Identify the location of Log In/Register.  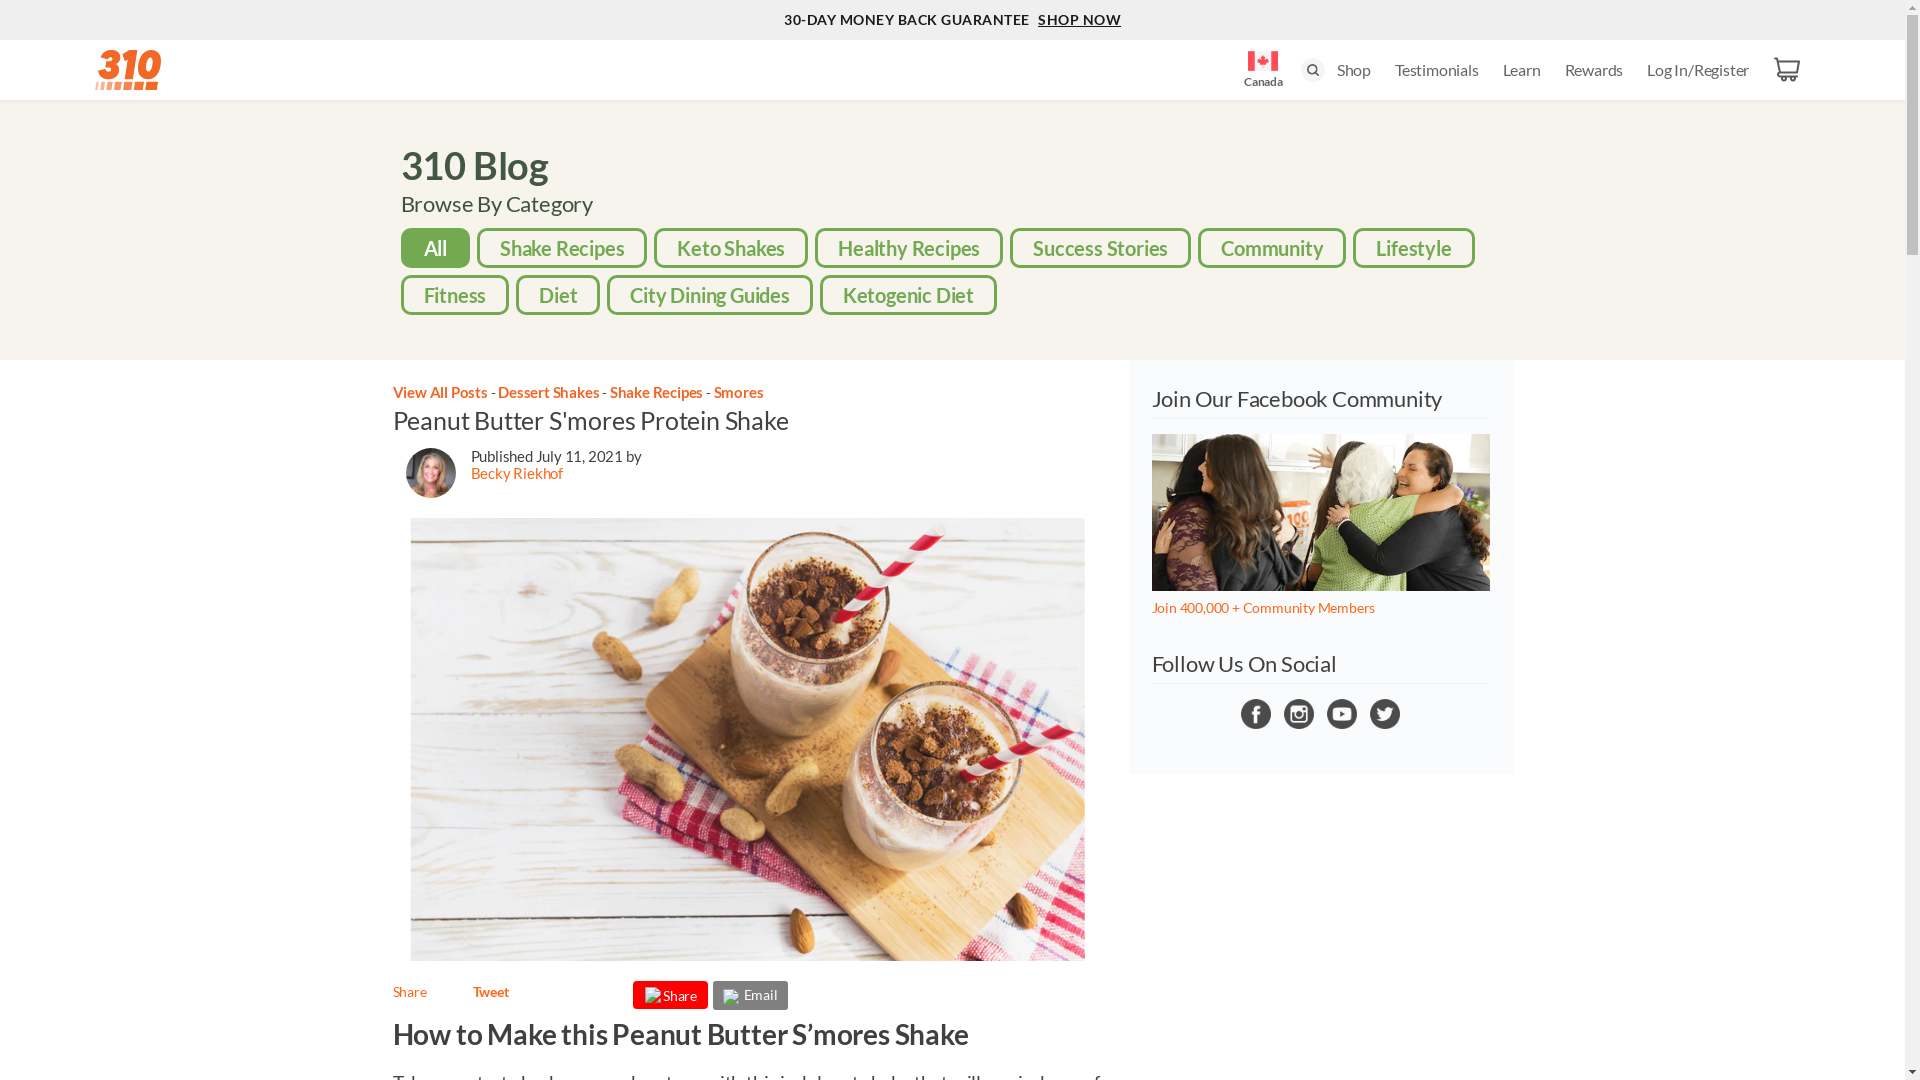
(1698, 70).